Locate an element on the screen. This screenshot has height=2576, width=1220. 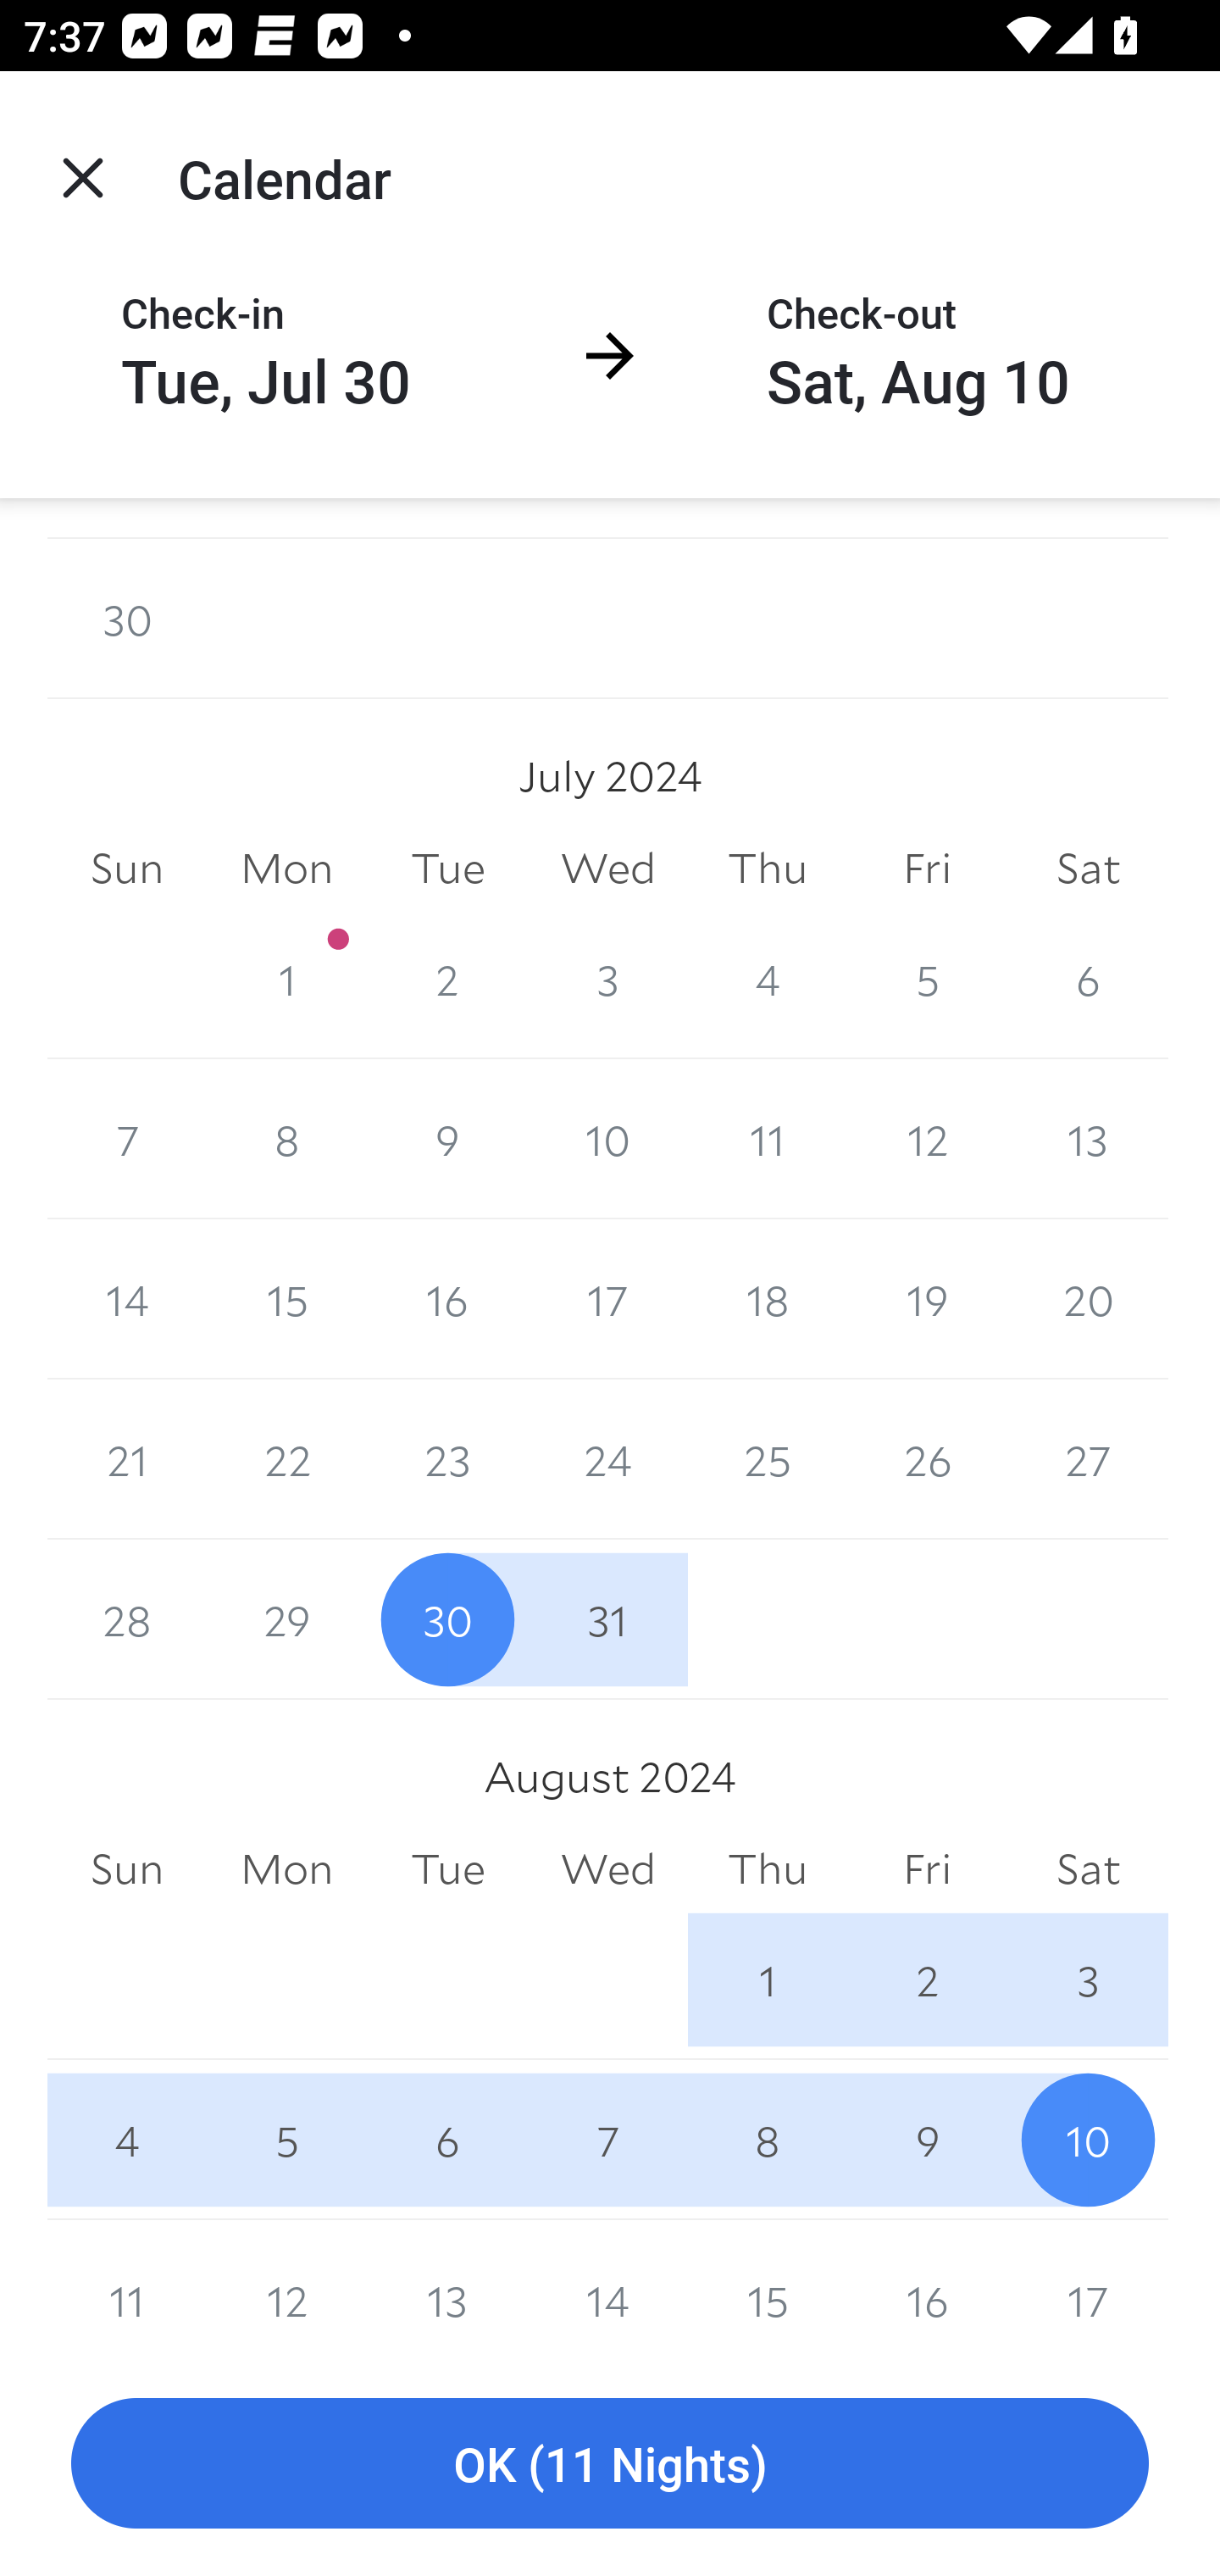
20 20 July 2024 is located at coordinates (1088, 1299).